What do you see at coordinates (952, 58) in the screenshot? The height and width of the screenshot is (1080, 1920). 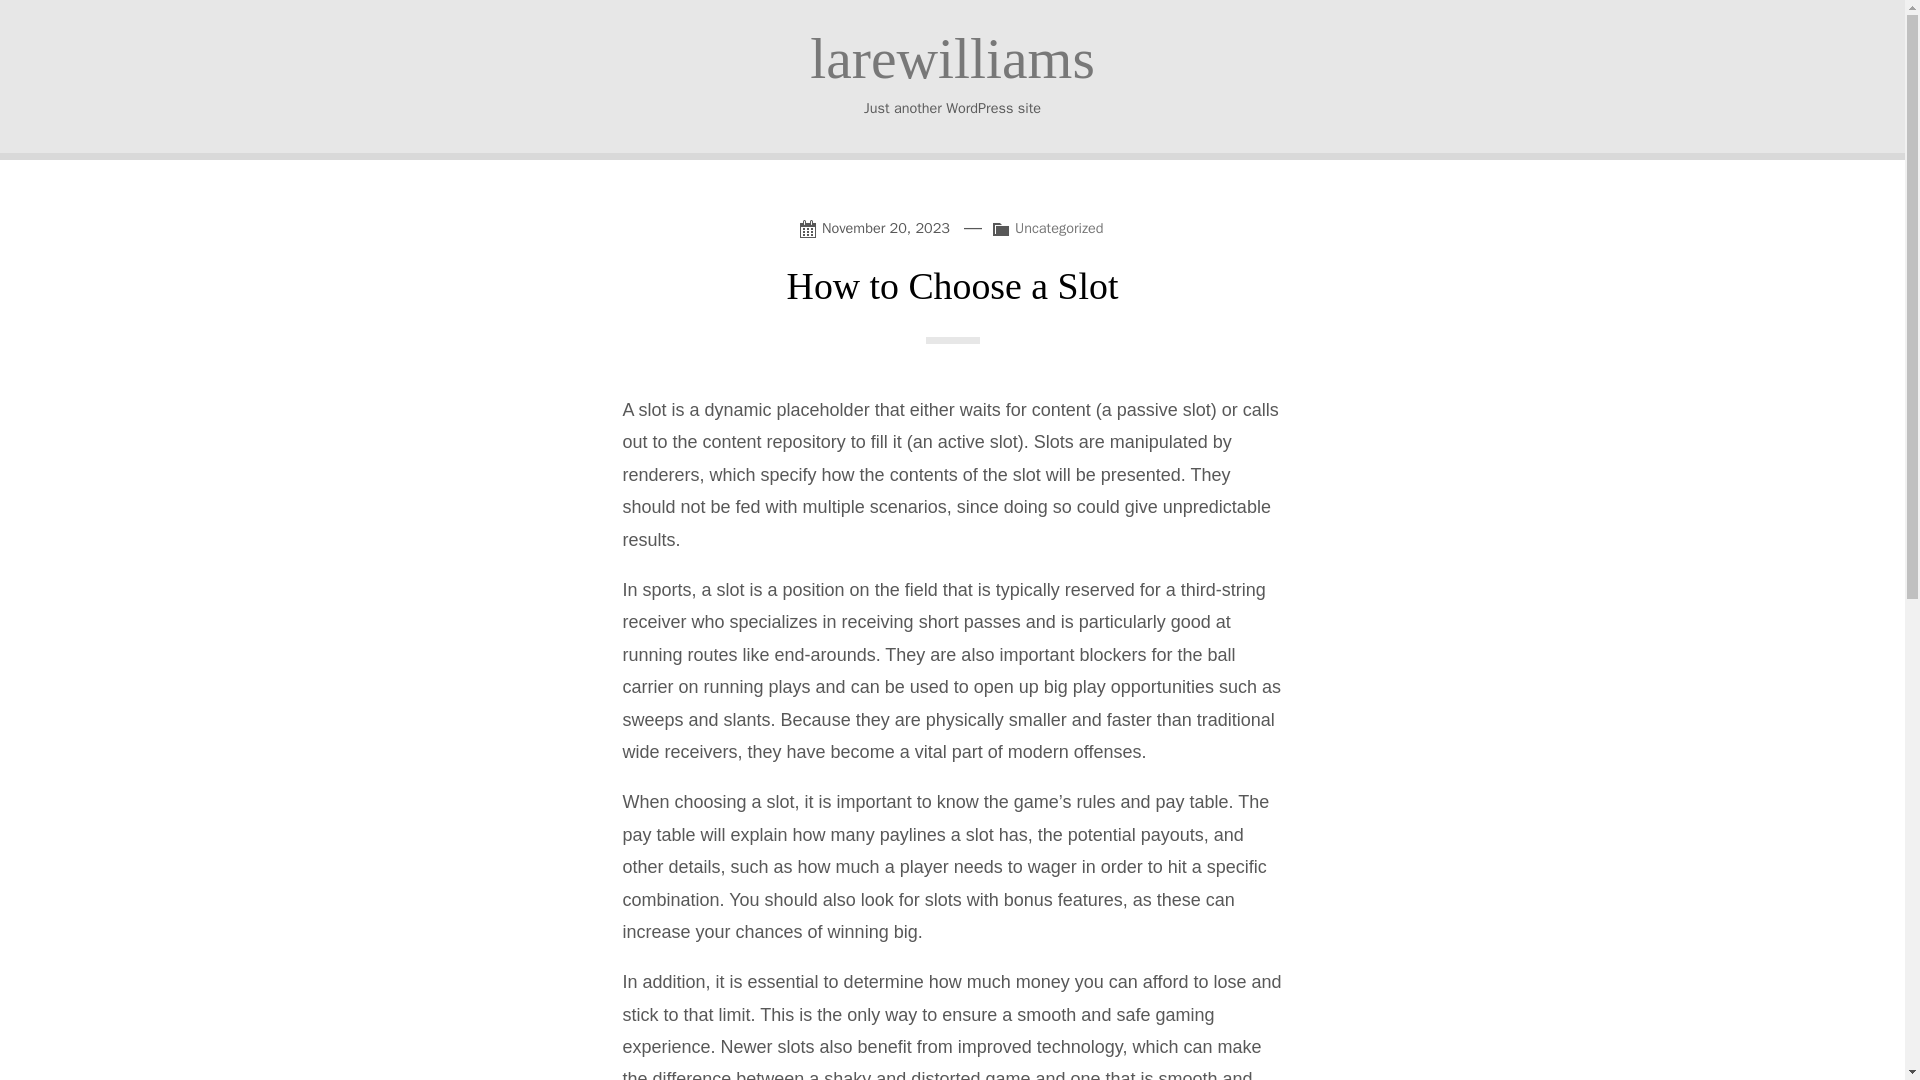 I see `larewilliams` at bounding box center [952, 58].